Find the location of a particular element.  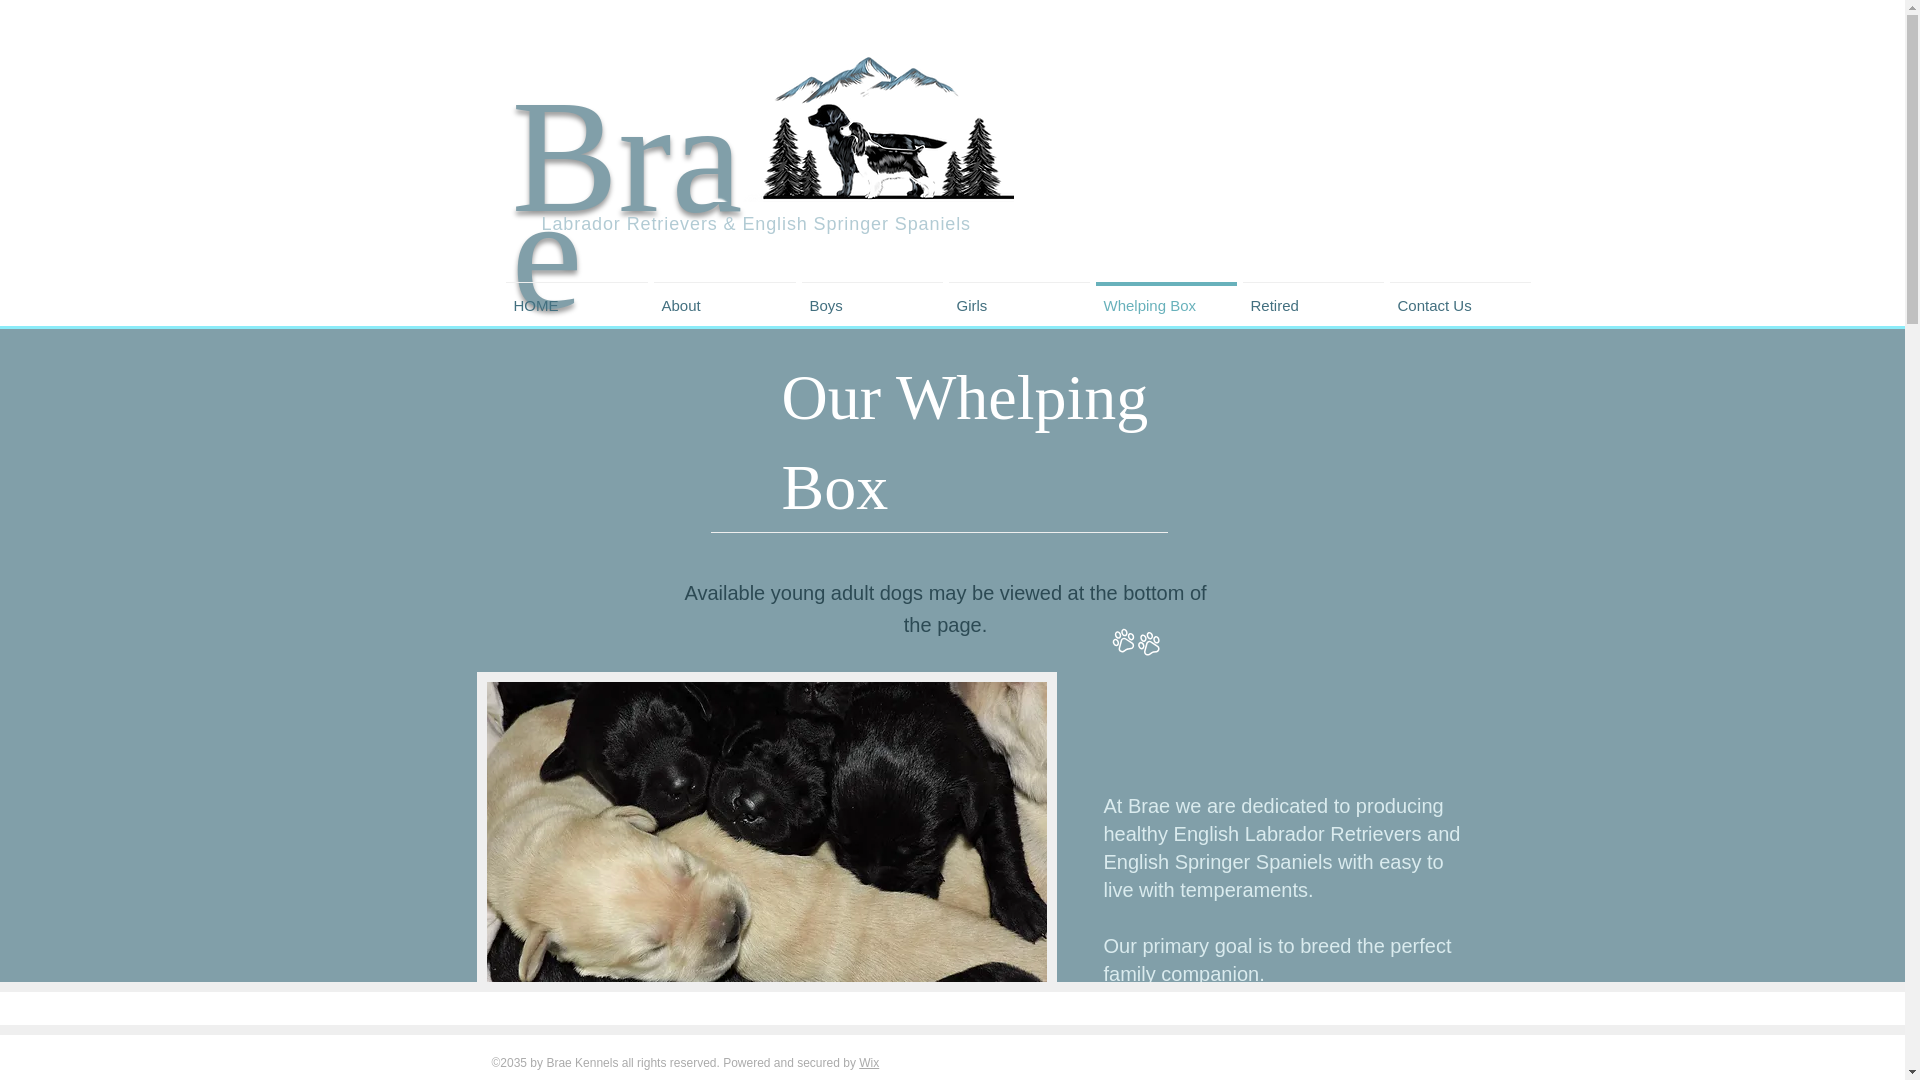

About is located at coordinates (724, 296).